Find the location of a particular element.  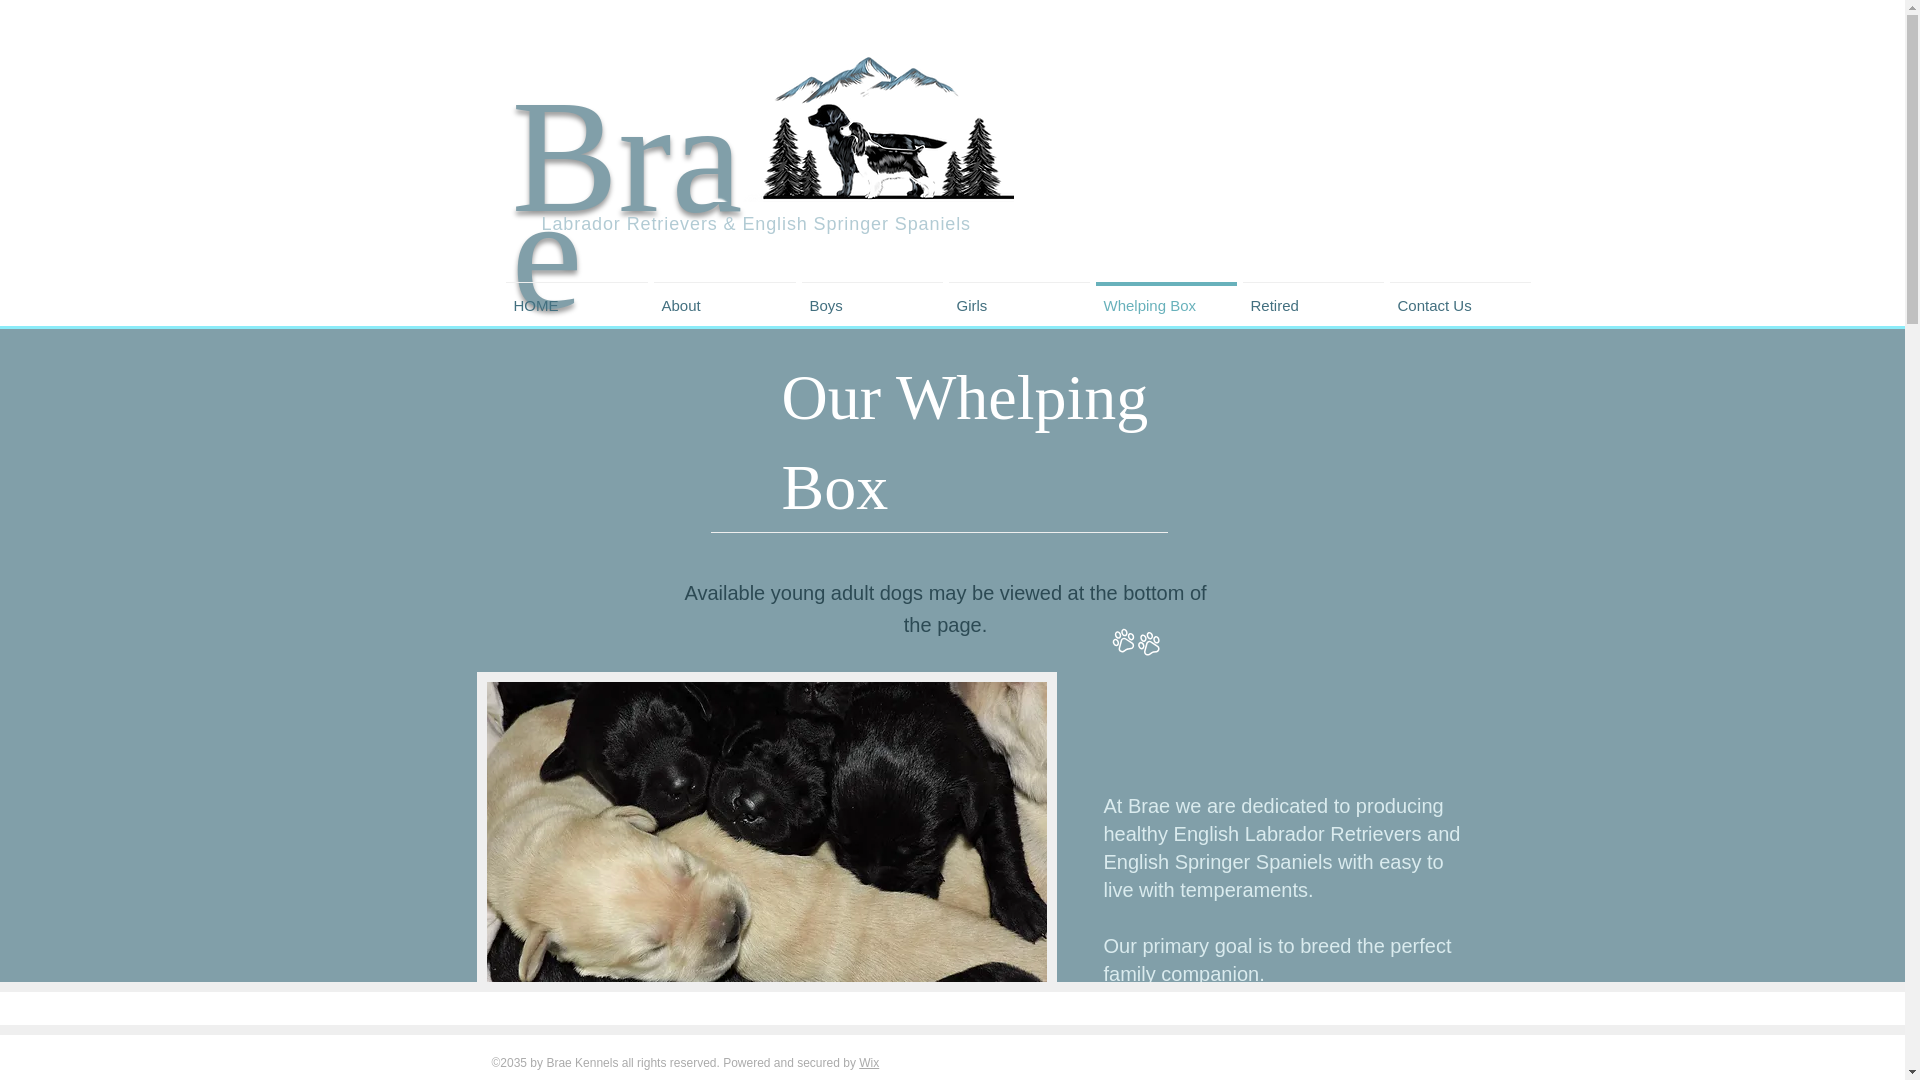

About is located at coordinates (724, 296).